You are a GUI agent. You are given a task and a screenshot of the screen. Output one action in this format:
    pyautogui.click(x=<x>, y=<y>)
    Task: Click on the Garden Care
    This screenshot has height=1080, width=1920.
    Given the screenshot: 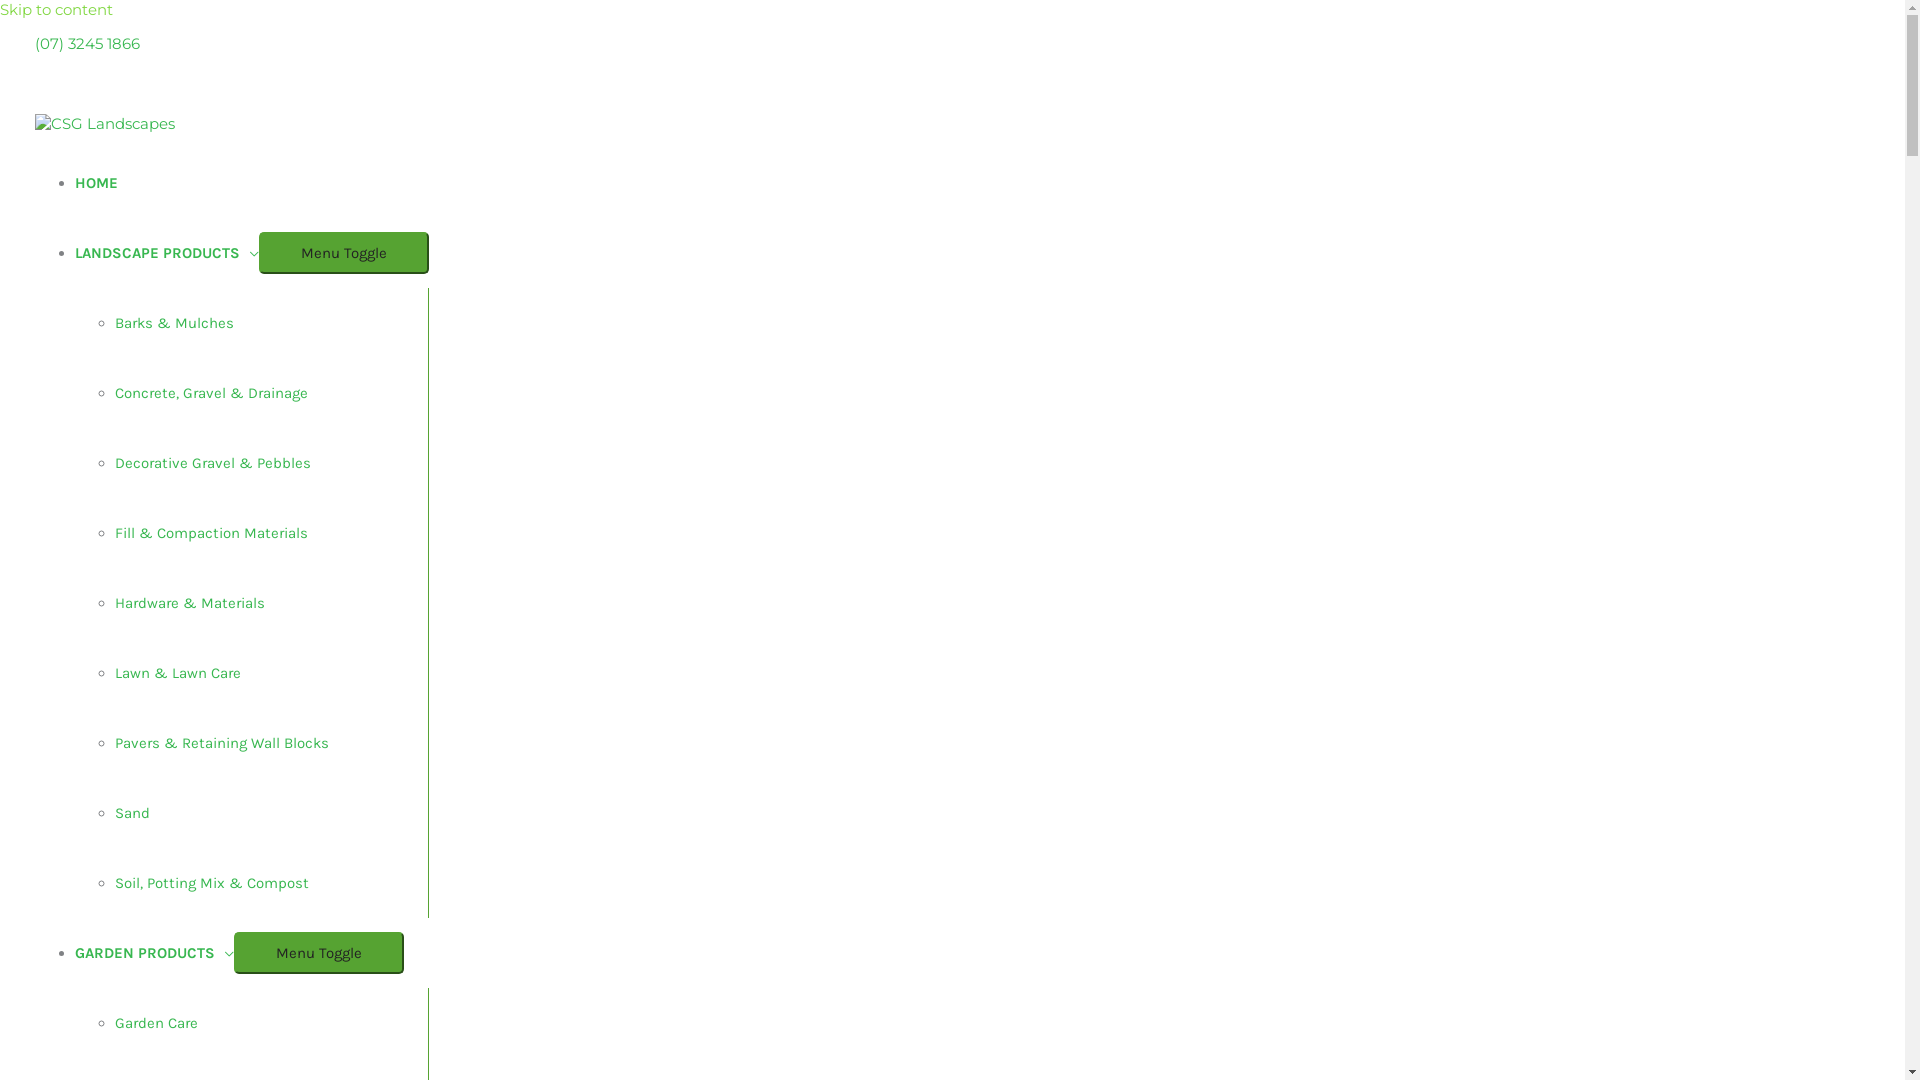 What is the action you would take?
    pyautogui.click(x=156, y=1023)
    